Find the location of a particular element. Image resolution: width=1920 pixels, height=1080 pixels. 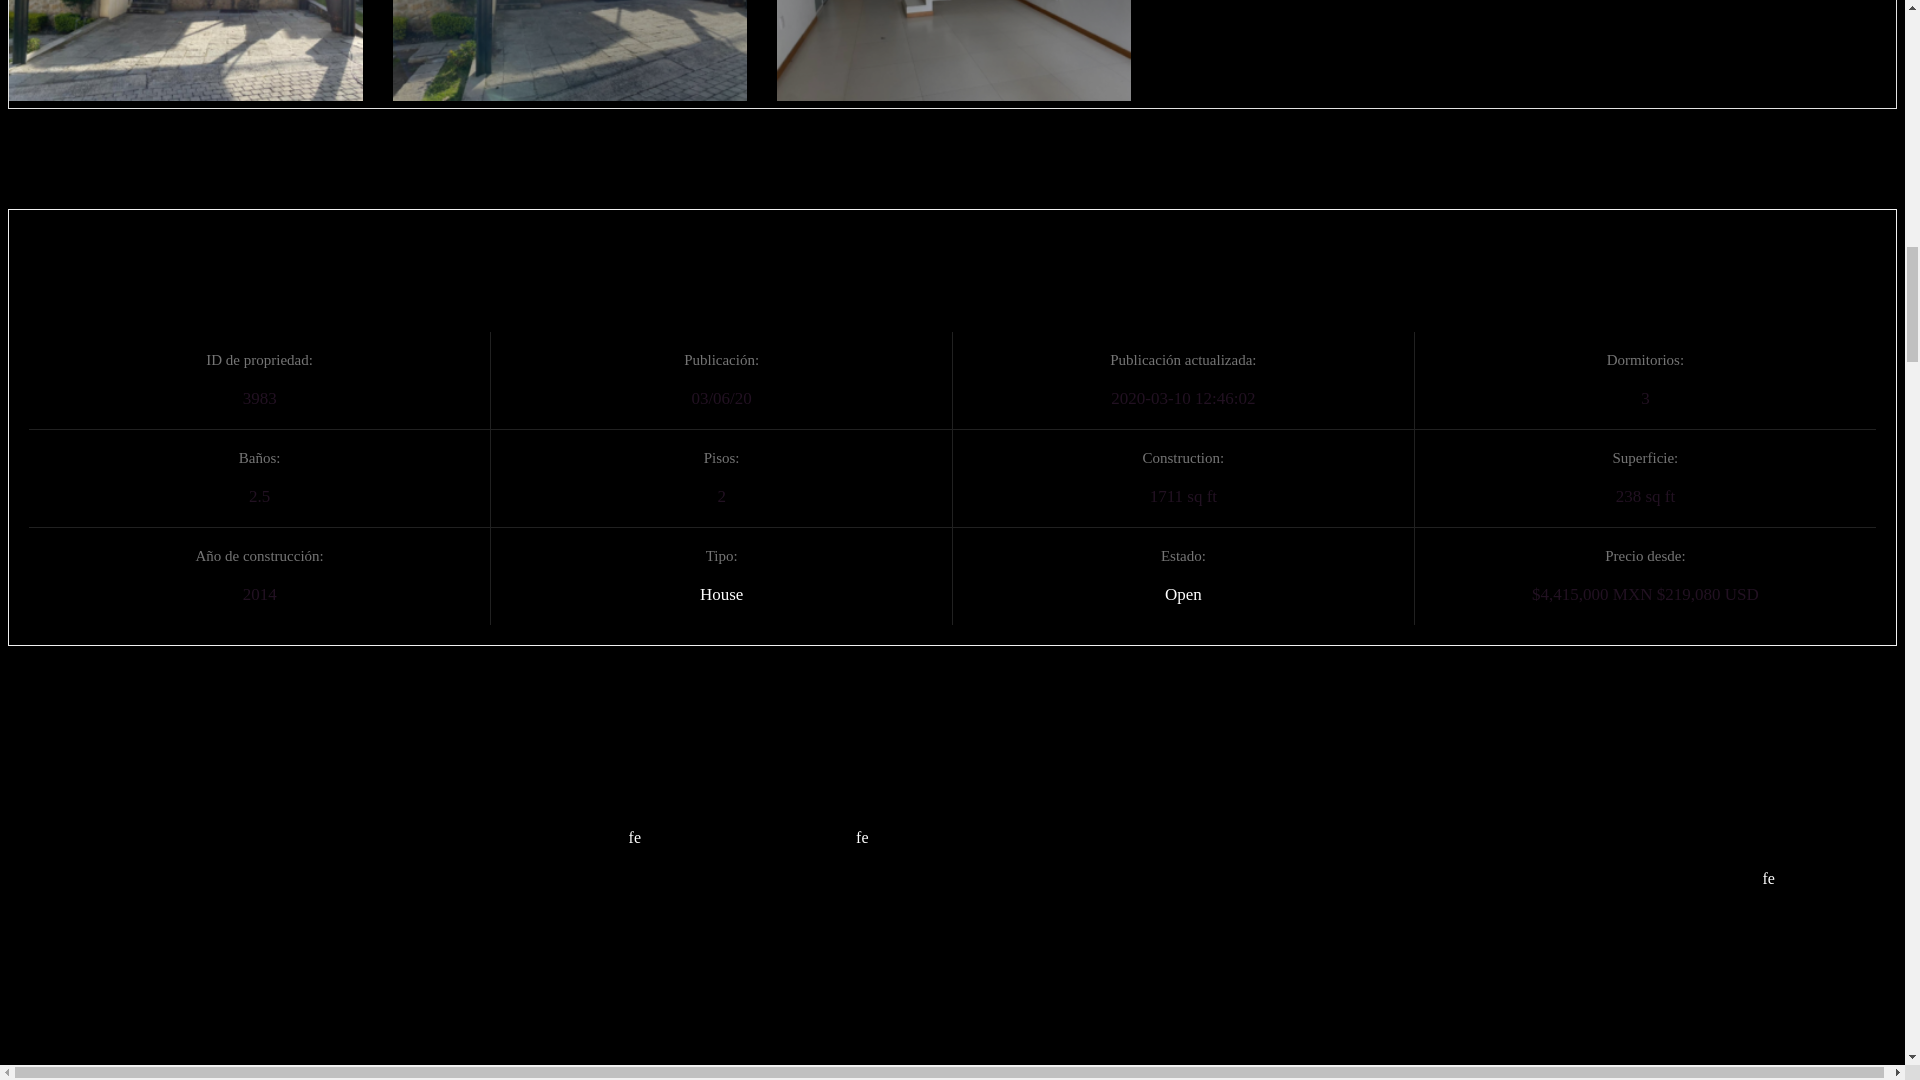

Open is located at coordinates (1183, 594).